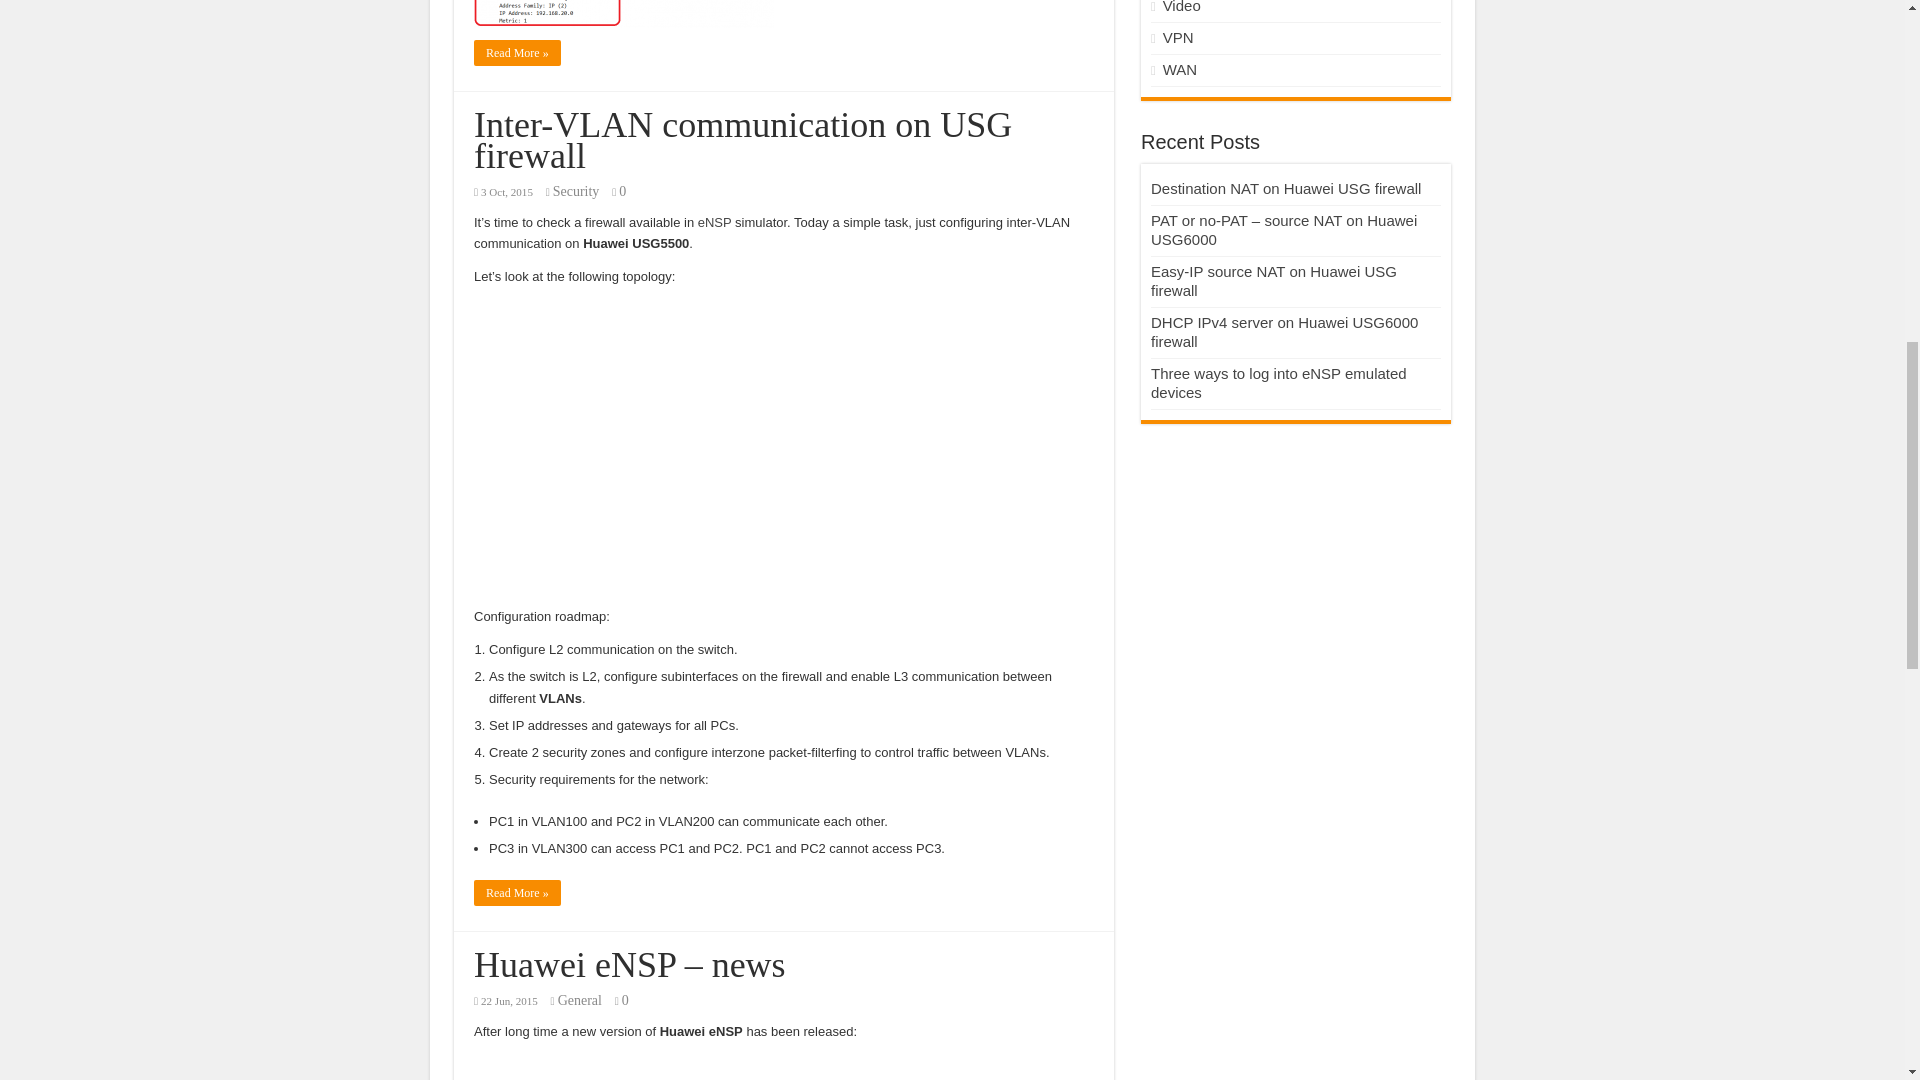  What do you see at coordinates (714, 222) in the screenshot?
I see `Huawei eNSP simulator` at bounding box center [714, 222].